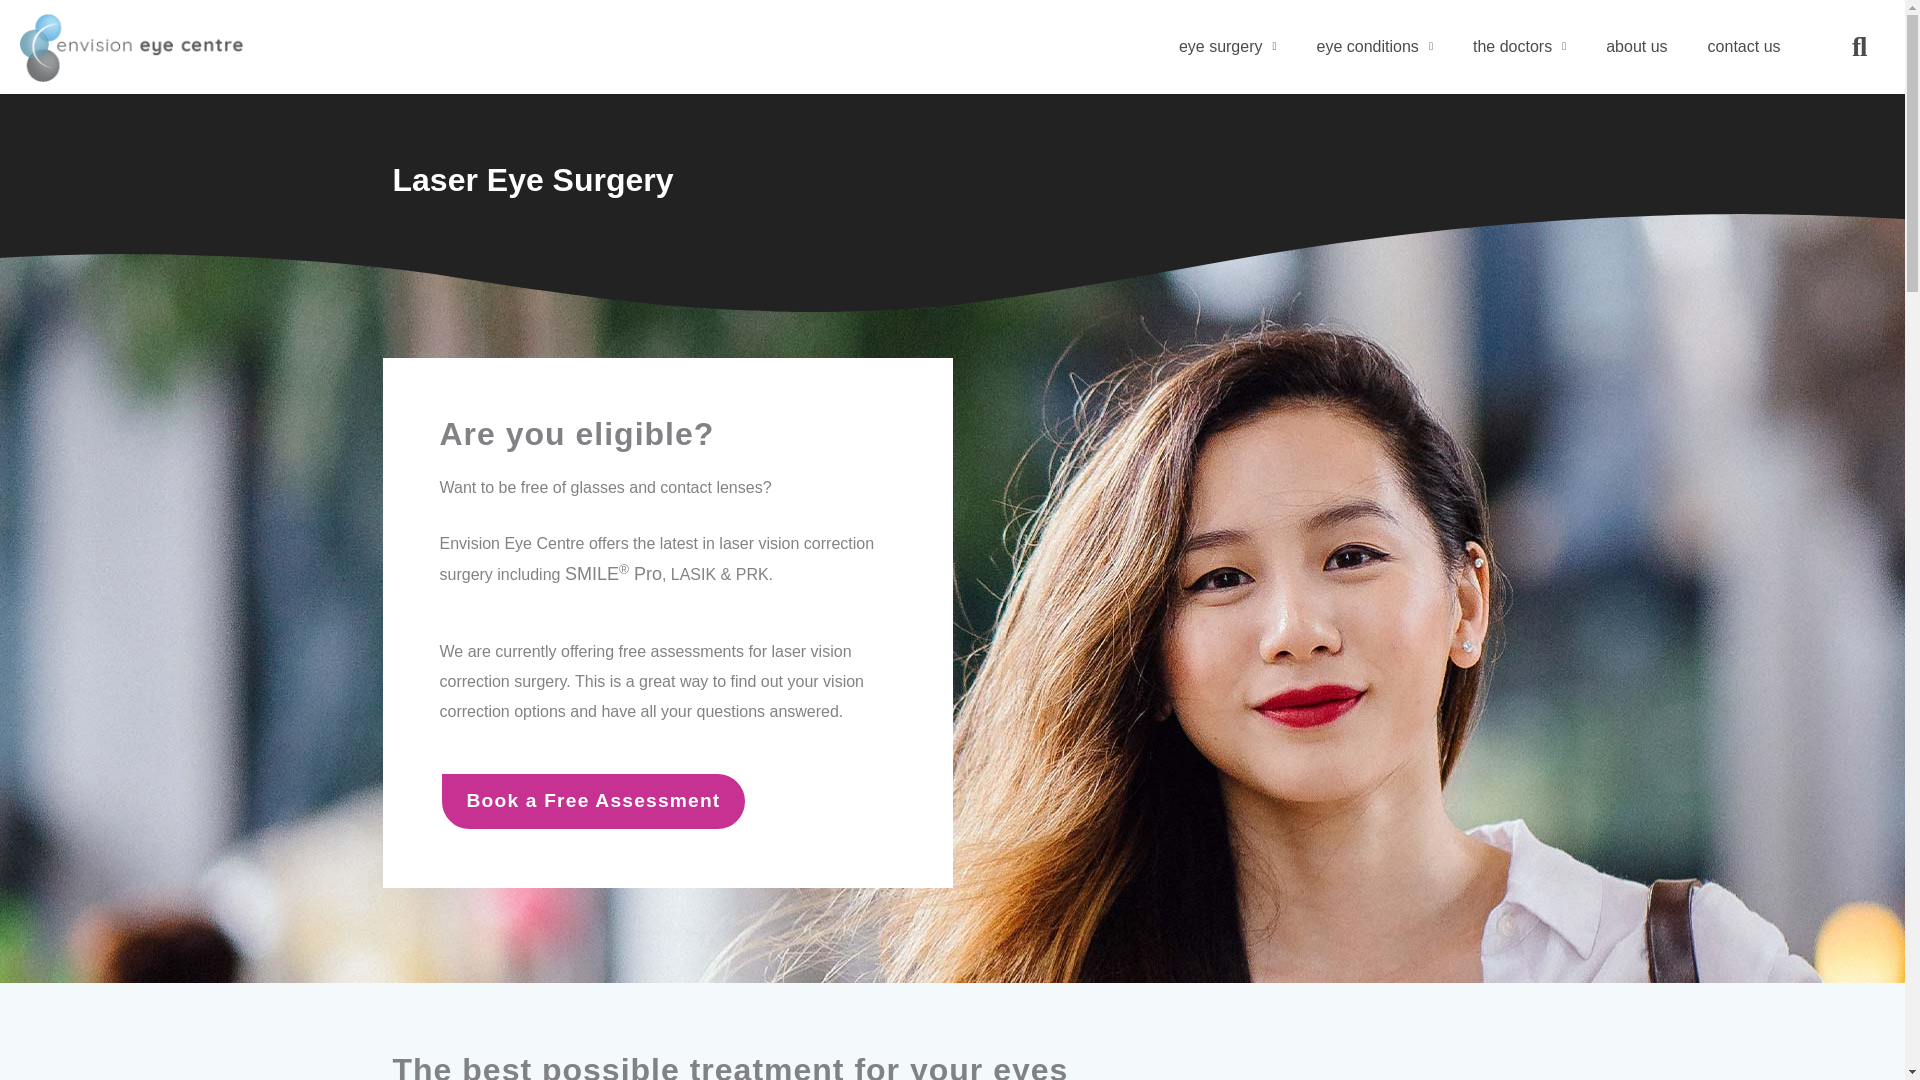  I want to click on the doctors, so click(1519, 46).